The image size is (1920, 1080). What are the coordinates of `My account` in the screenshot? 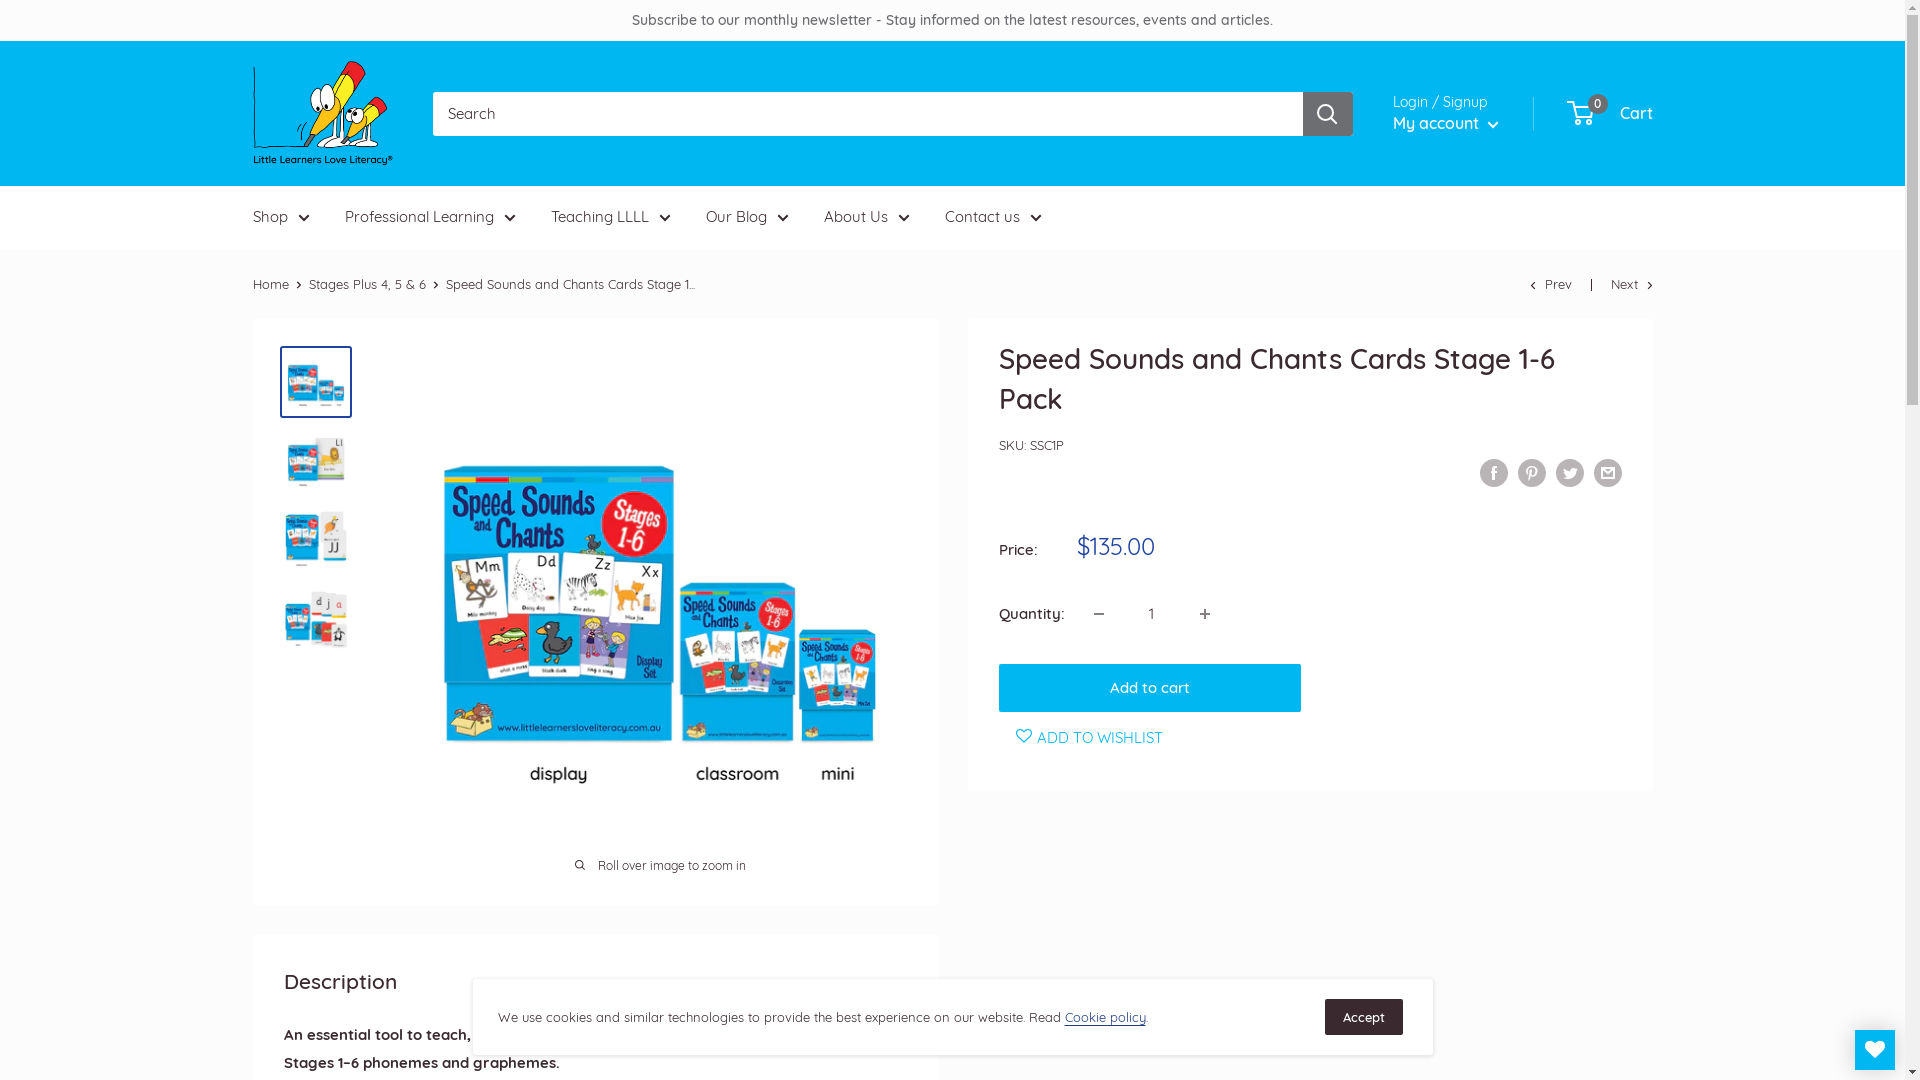 It's located at (1445, 124).